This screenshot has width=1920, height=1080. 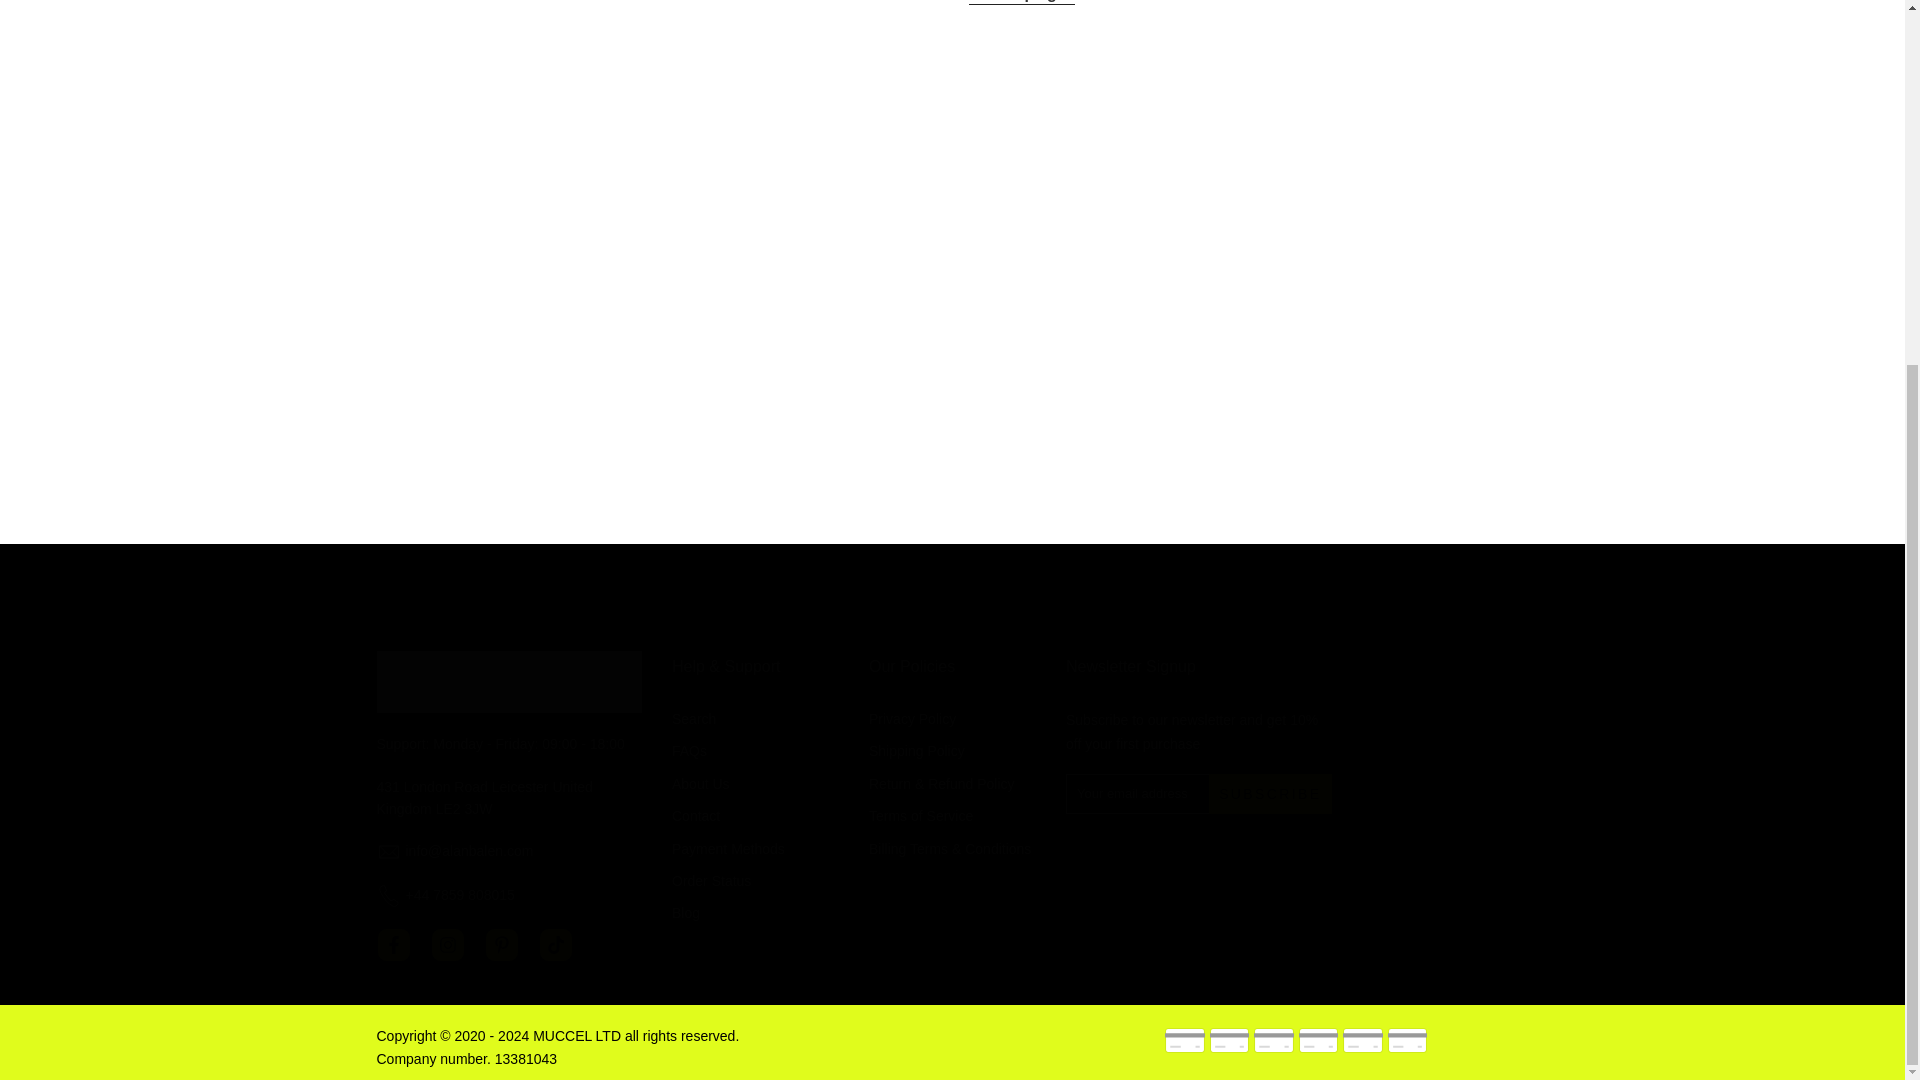 I want to click on Contact, so click(x=696, y=816).